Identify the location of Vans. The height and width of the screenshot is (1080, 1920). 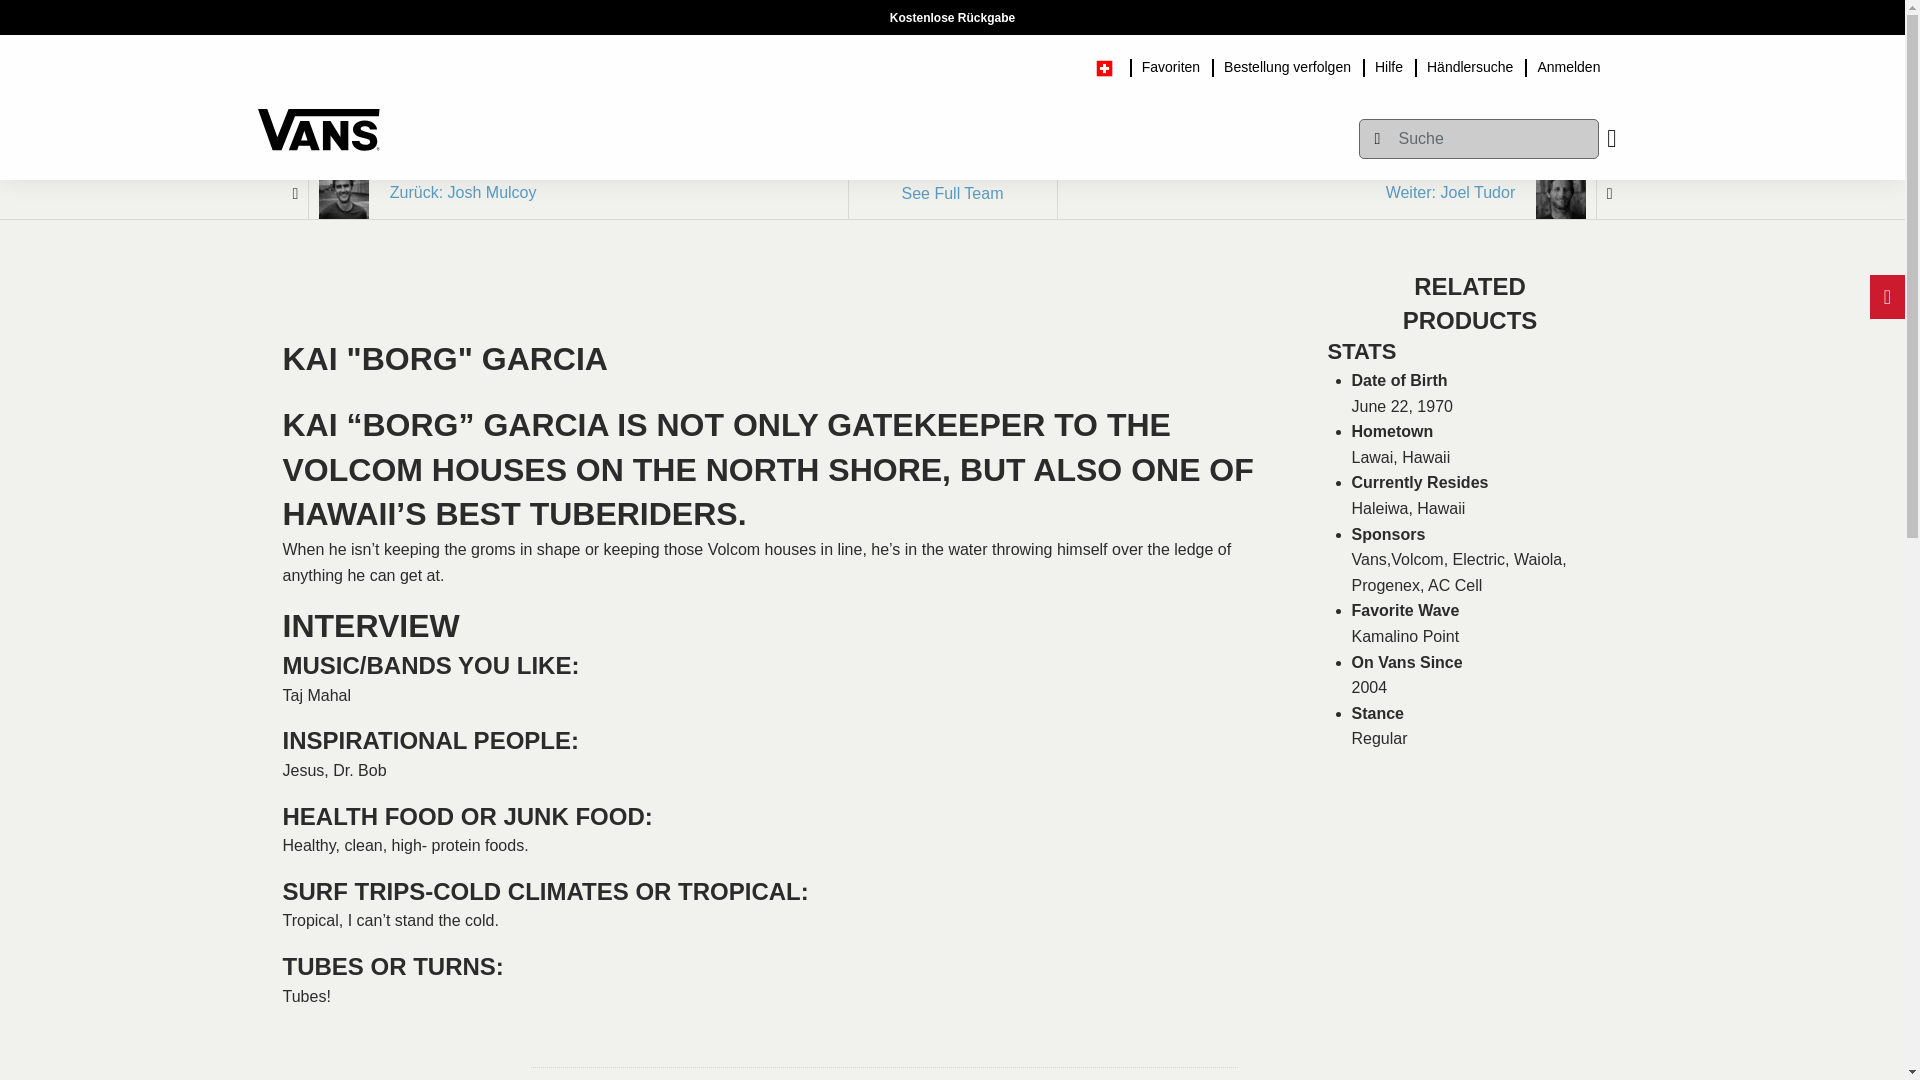
(318, 120).